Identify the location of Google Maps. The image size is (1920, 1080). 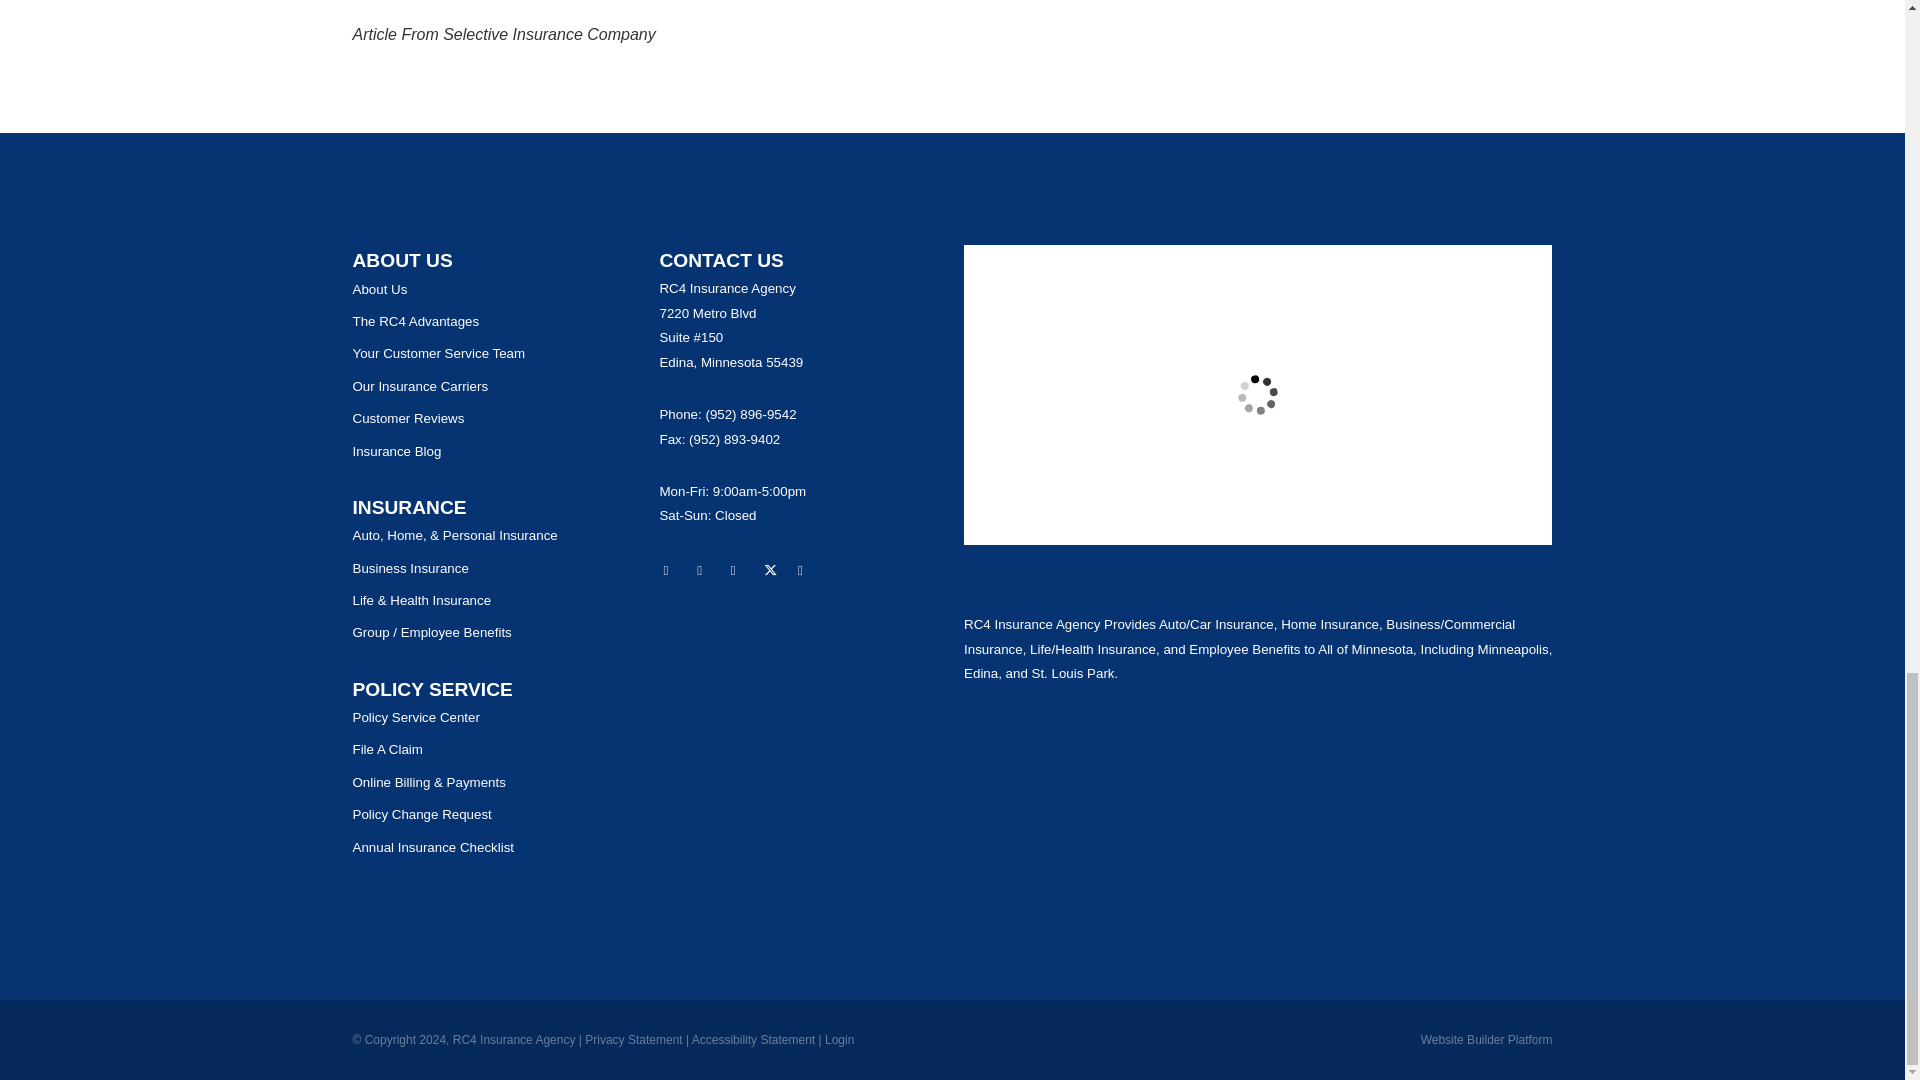
(672, 572).